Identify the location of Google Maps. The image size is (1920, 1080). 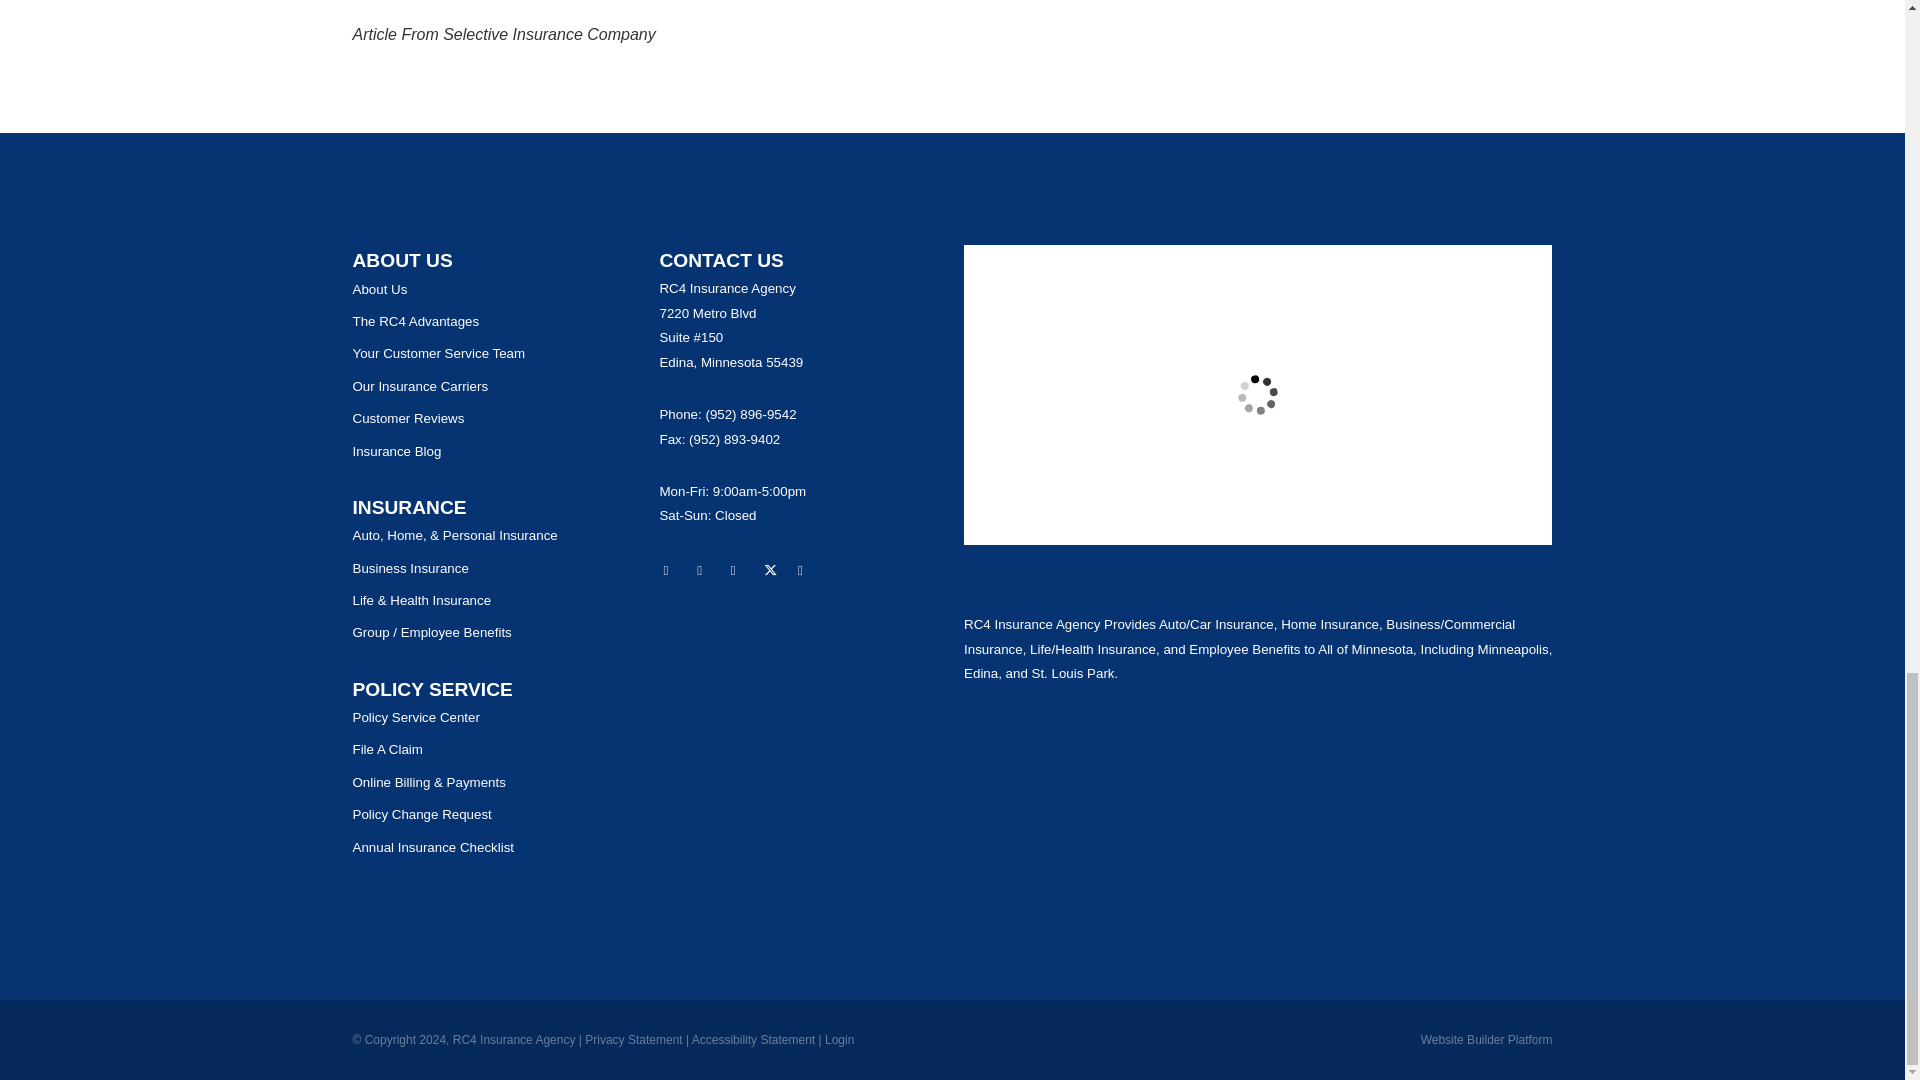
(672, 572).